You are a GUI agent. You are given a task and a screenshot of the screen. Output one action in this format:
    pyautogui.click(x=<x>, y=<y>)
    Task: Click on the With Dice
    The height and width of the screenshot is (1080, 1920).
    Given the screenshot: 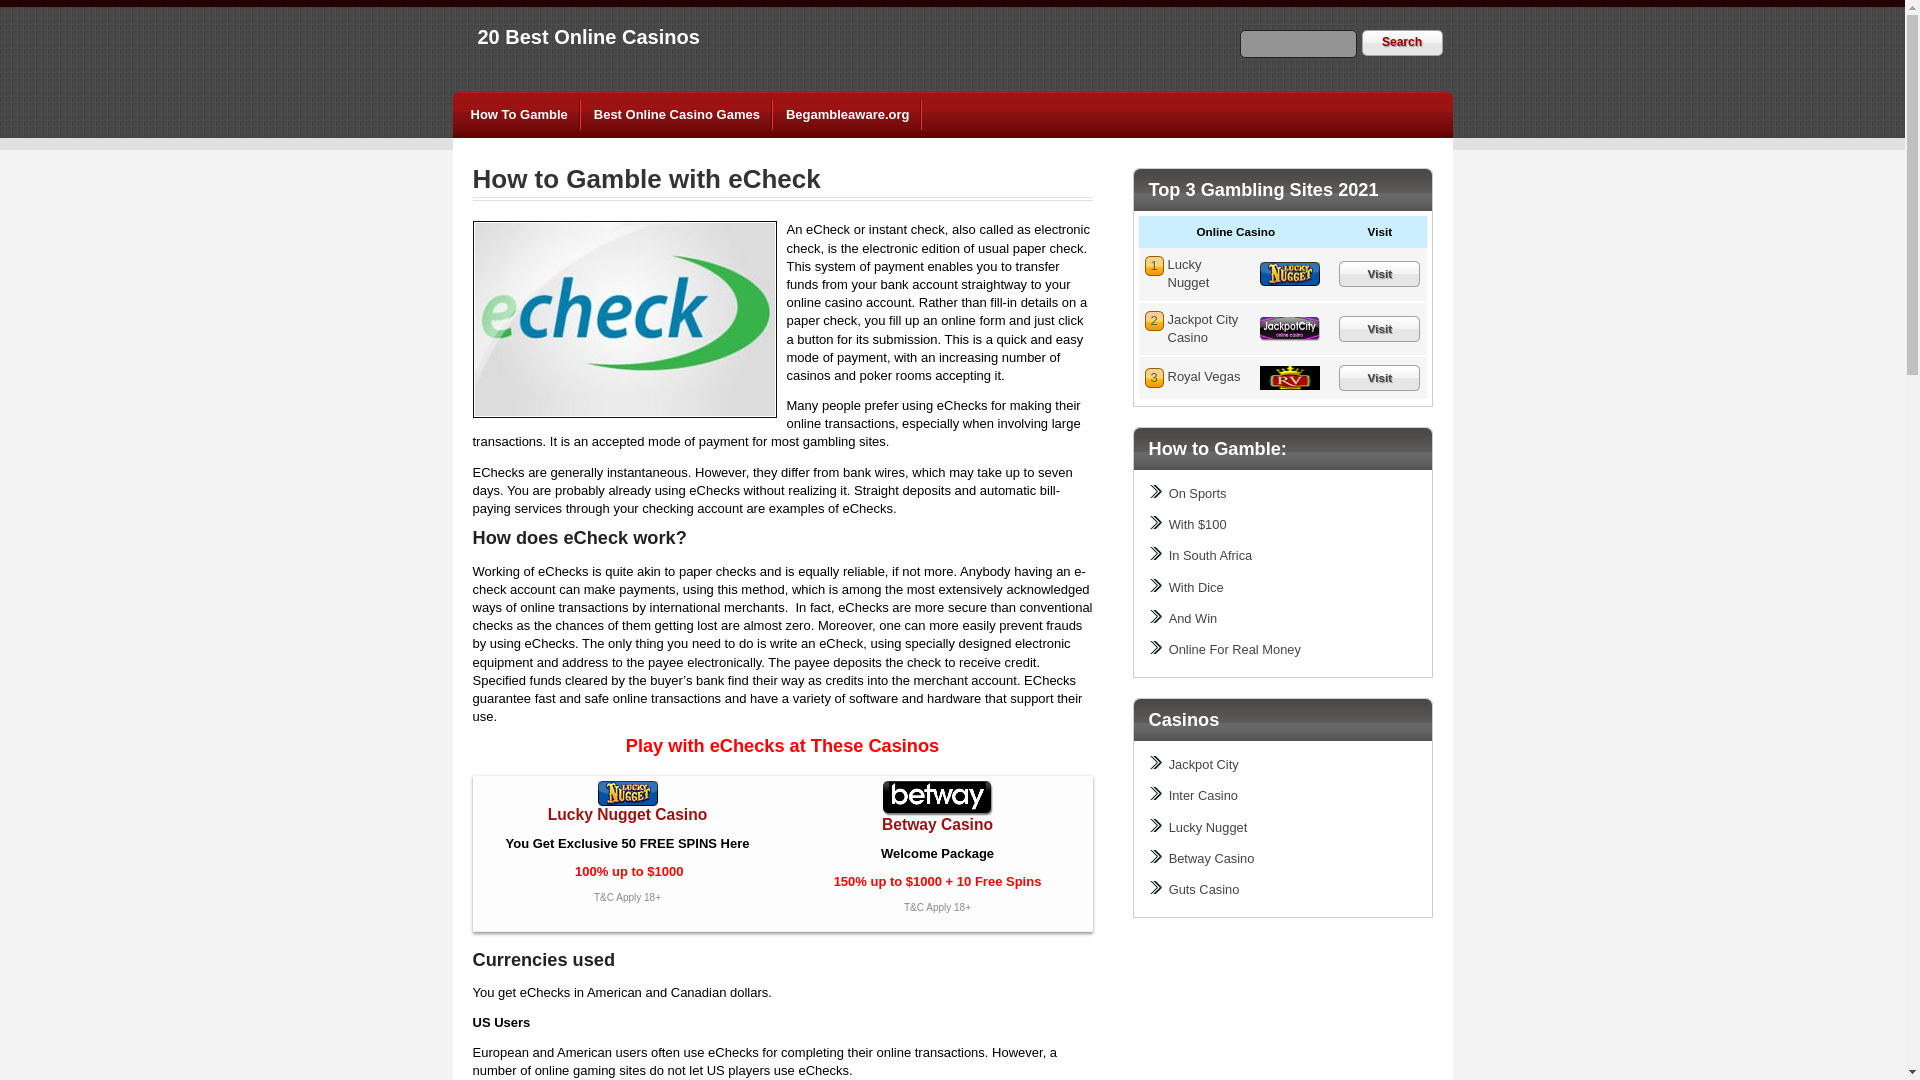 What is the action you would take?
    pyautogui.click(x=1196, y=588)
    